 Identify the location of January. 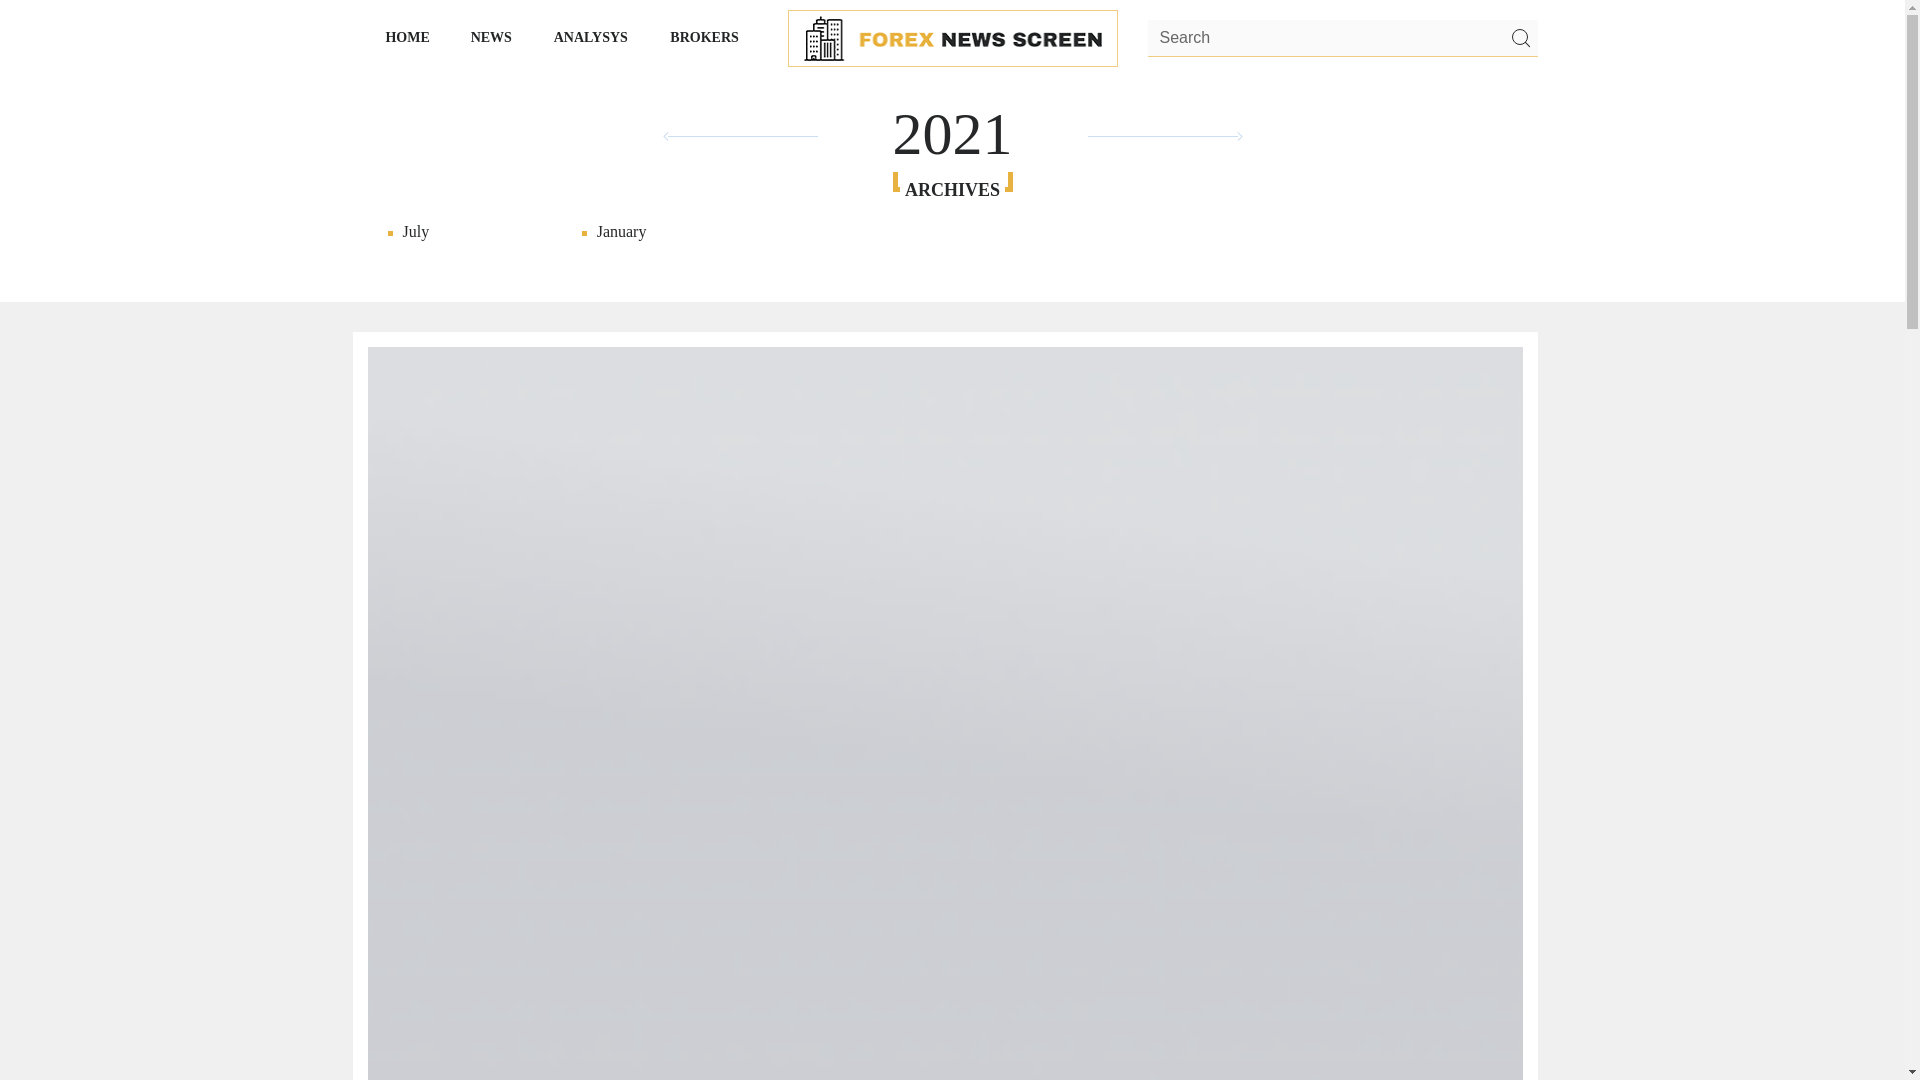
(1436, 252).